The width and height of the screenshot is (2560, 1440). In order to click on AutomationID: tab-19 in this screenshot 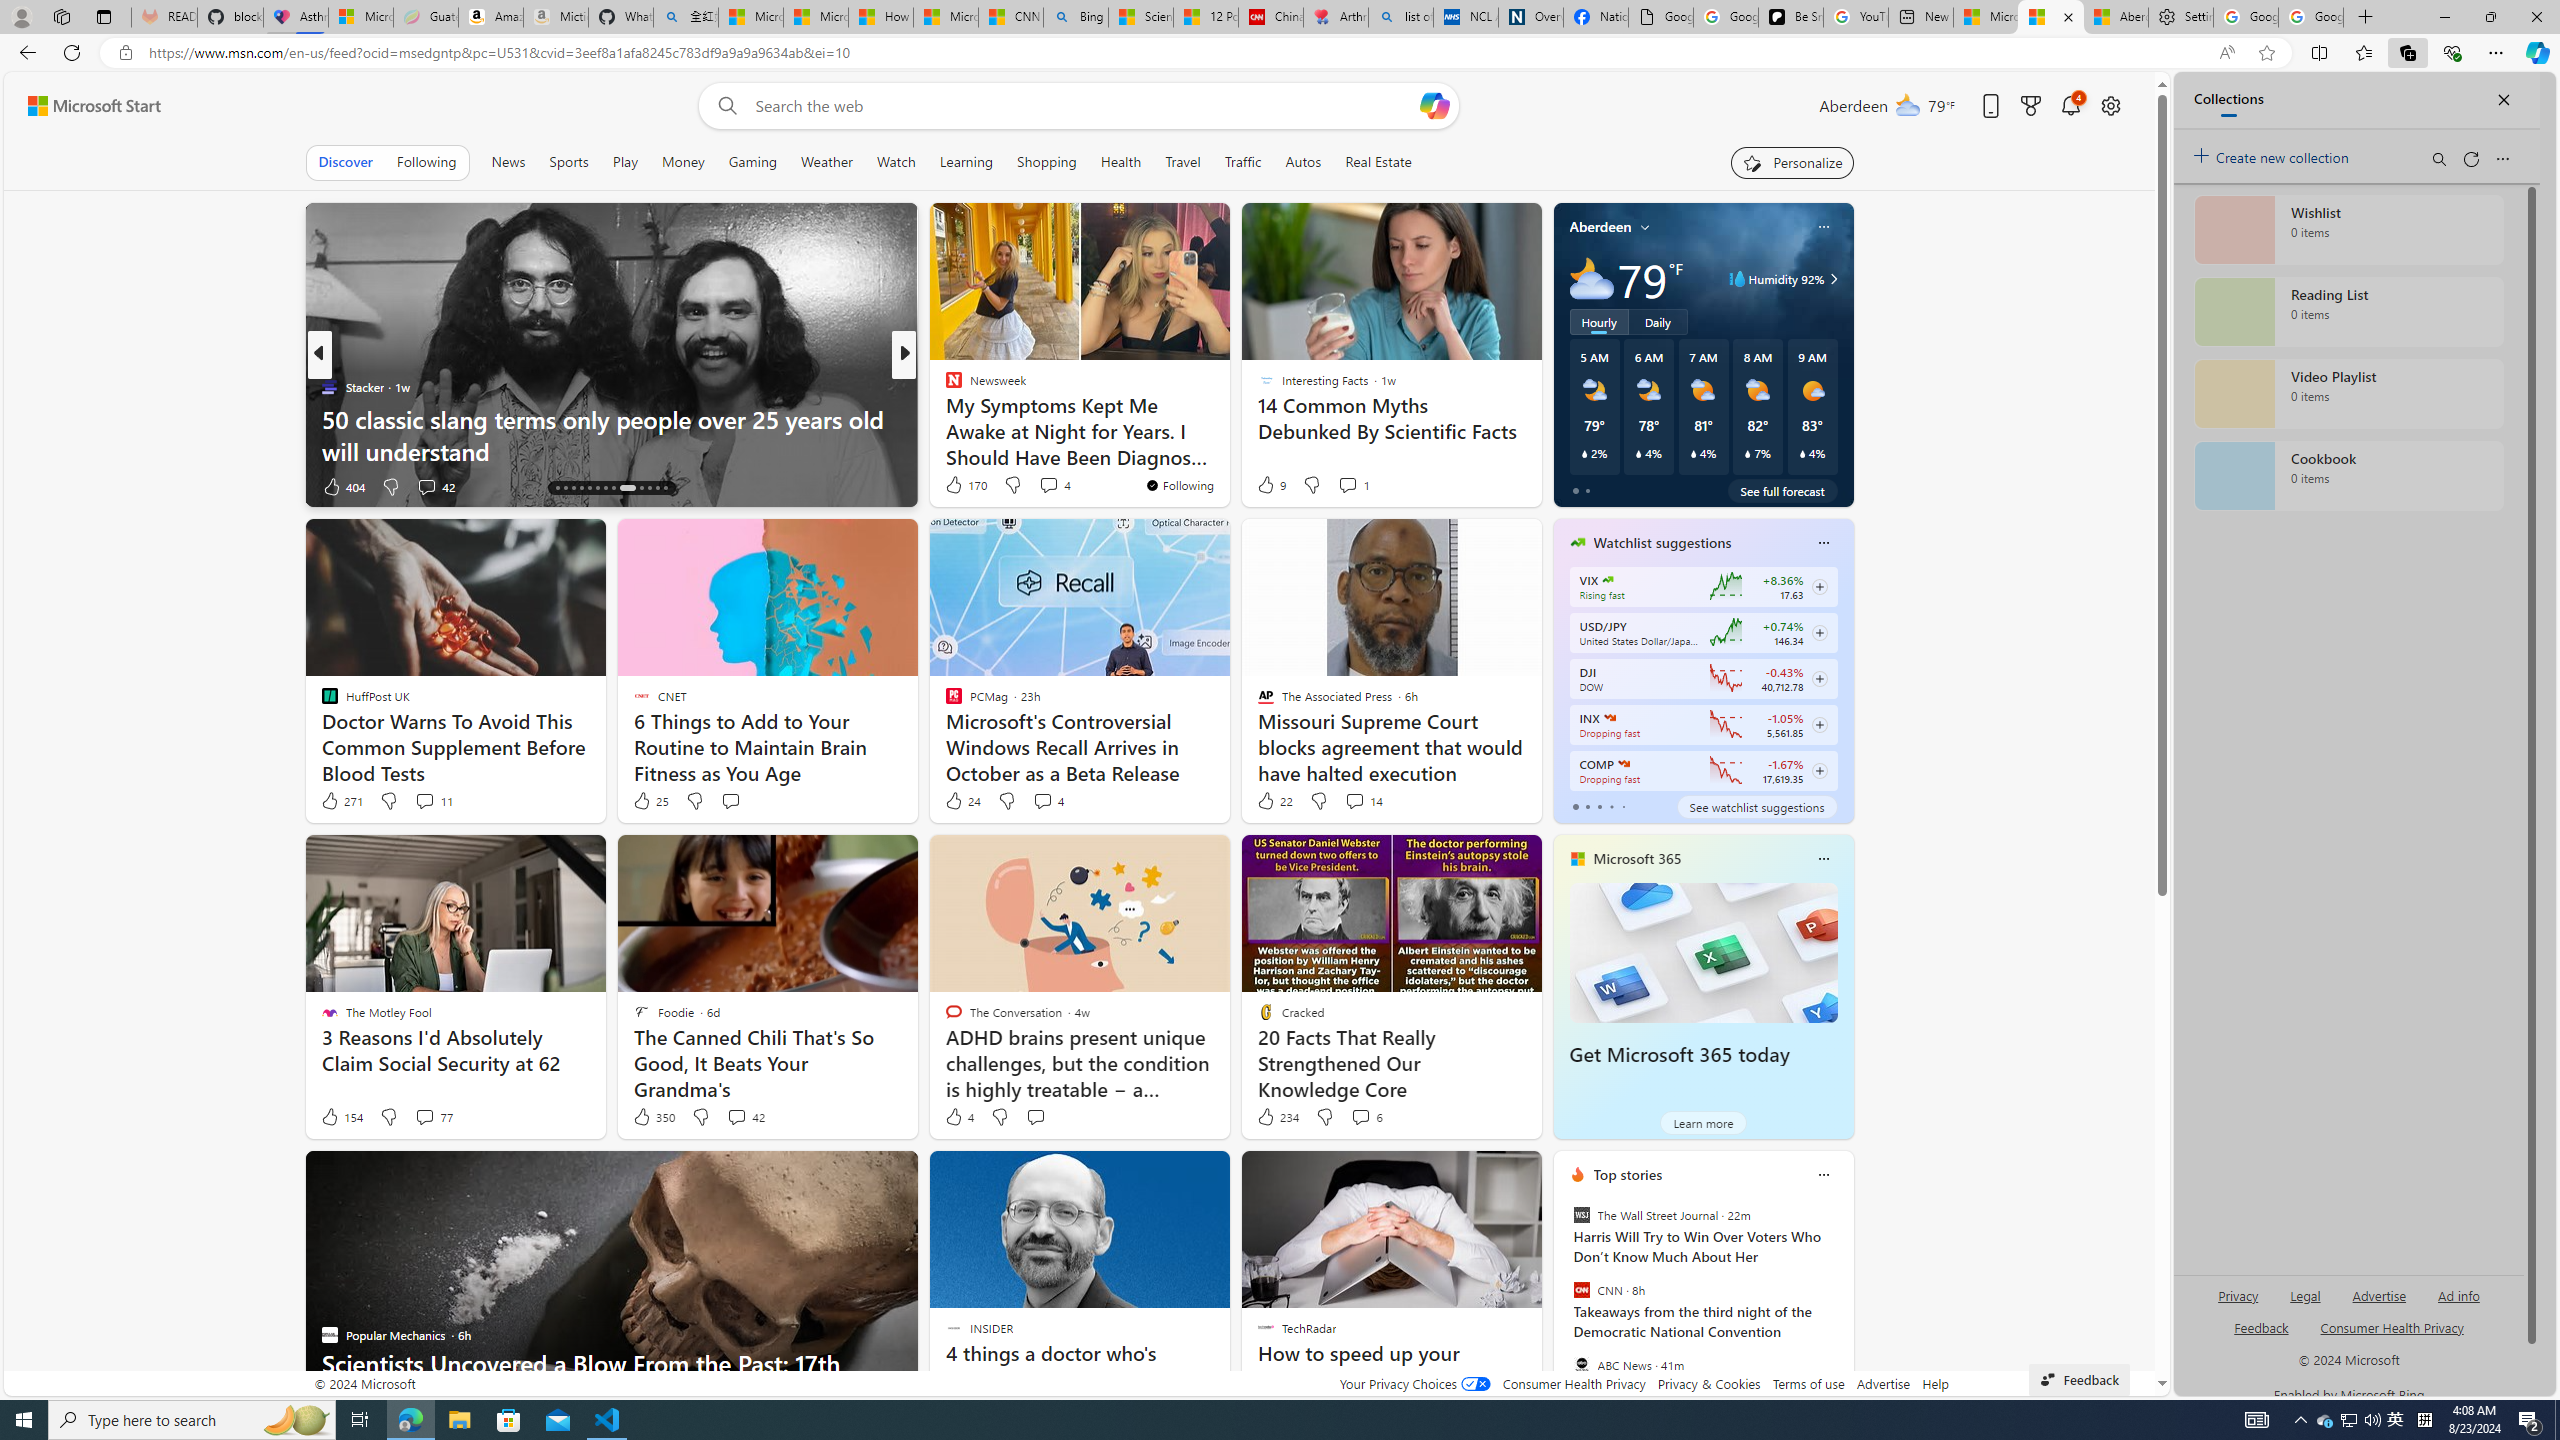, I will do `click(597, 488)`.